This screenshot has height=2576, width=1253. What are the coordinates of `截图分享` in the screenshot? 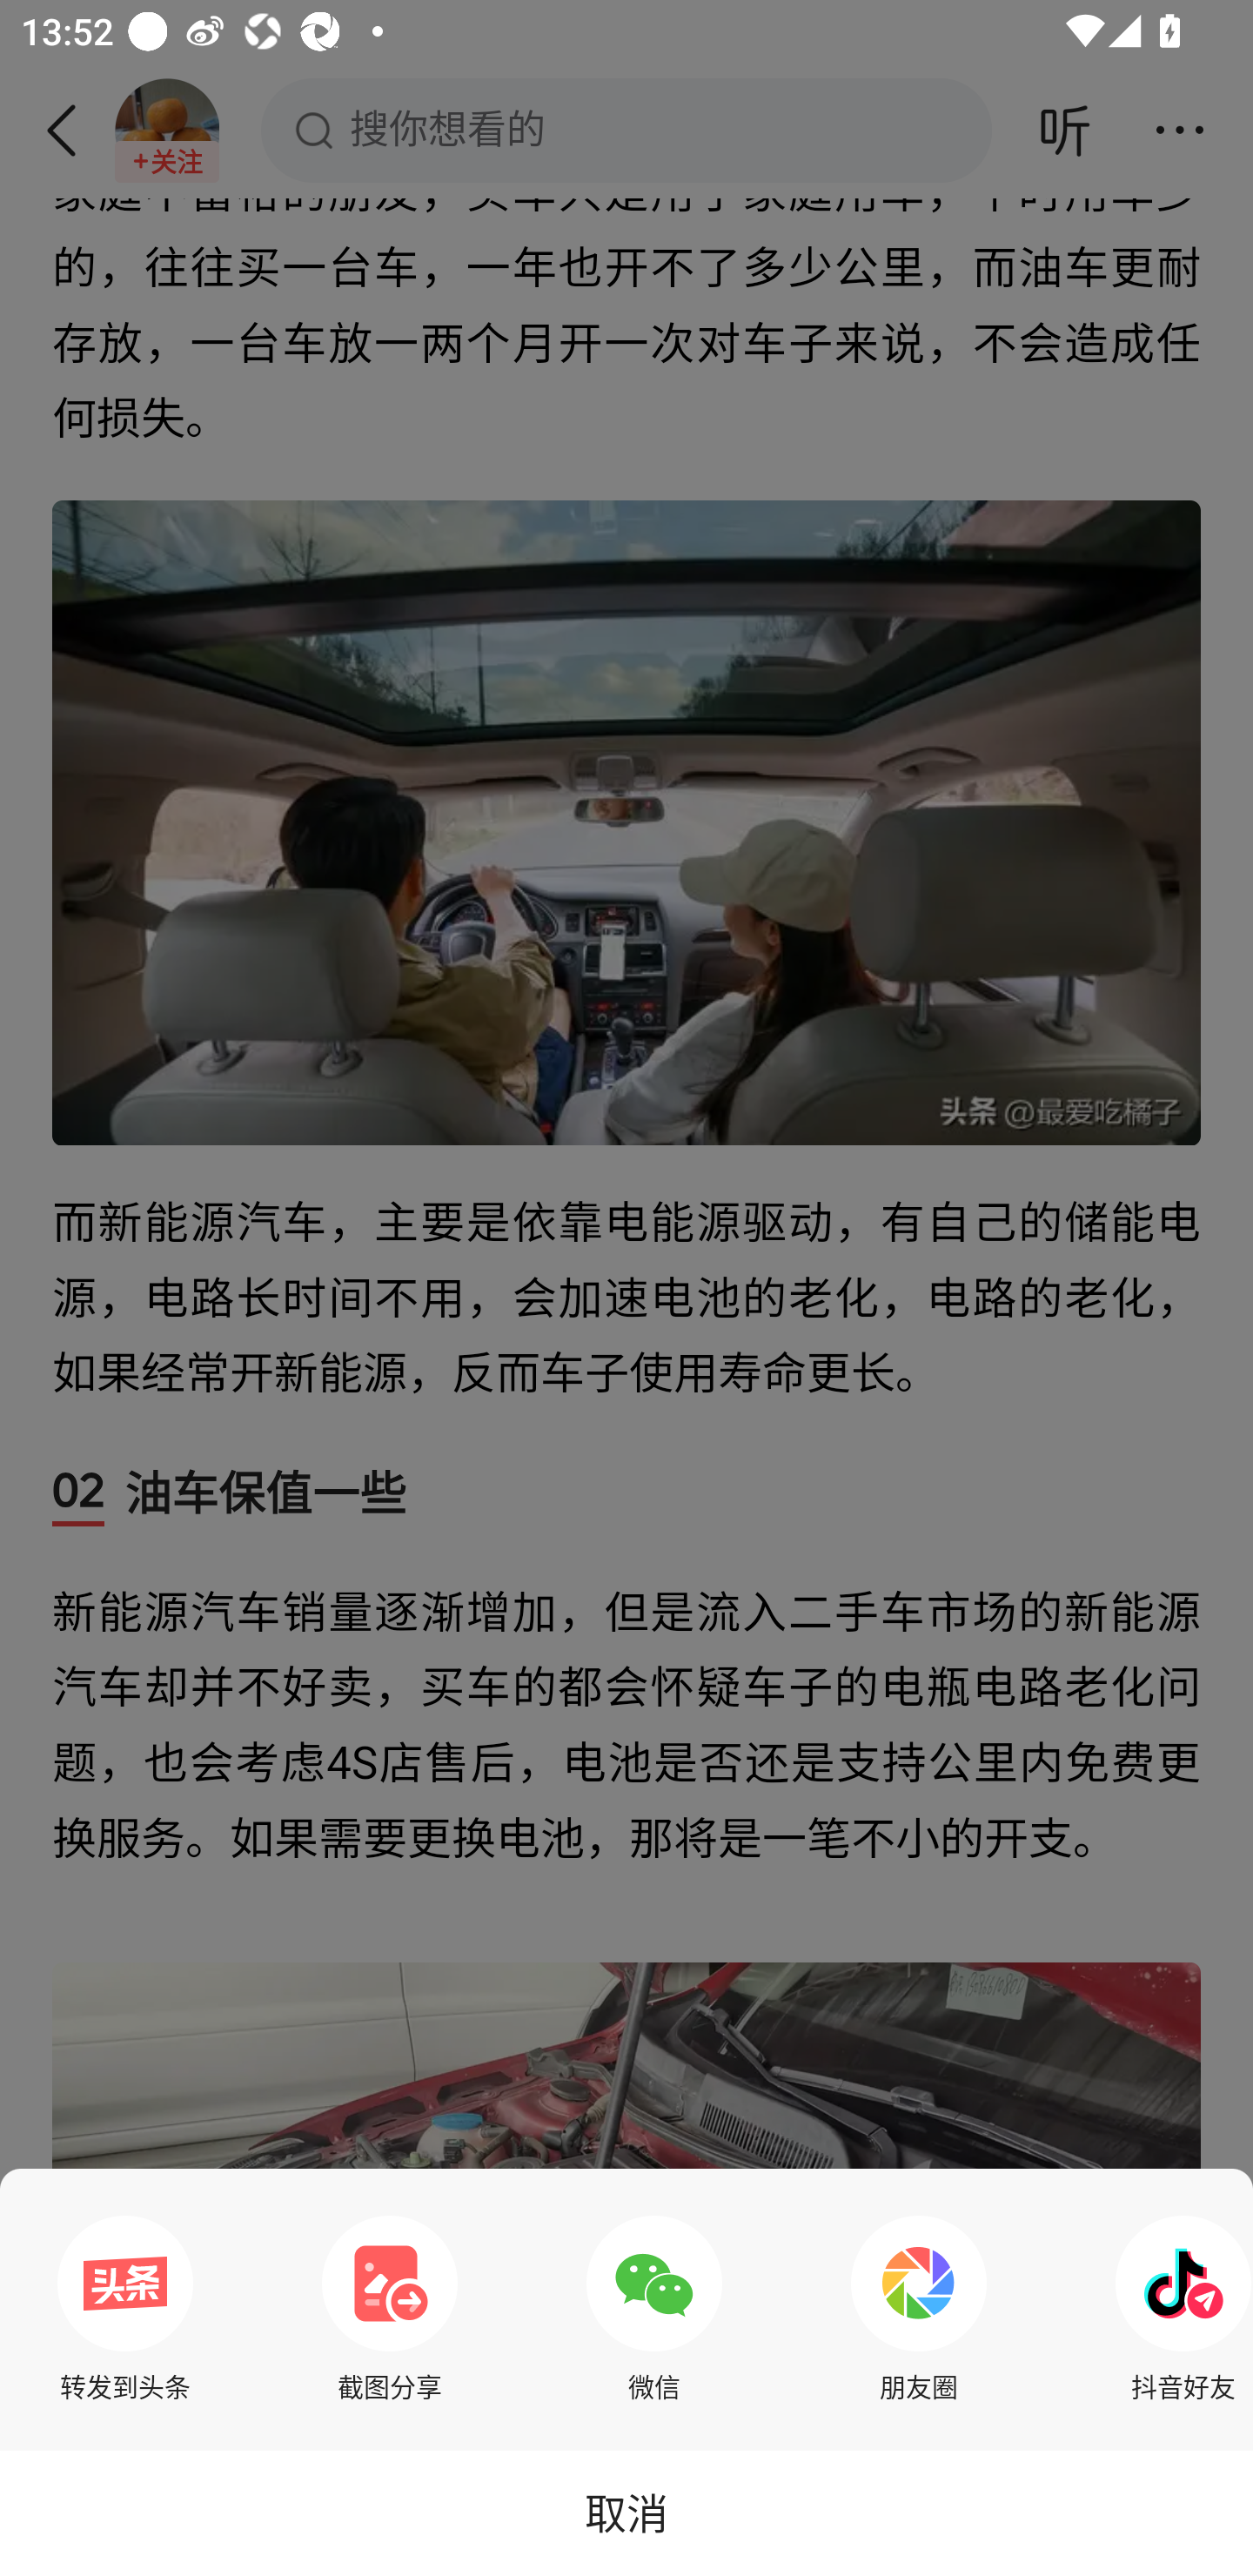 It's located at (390, 2309).